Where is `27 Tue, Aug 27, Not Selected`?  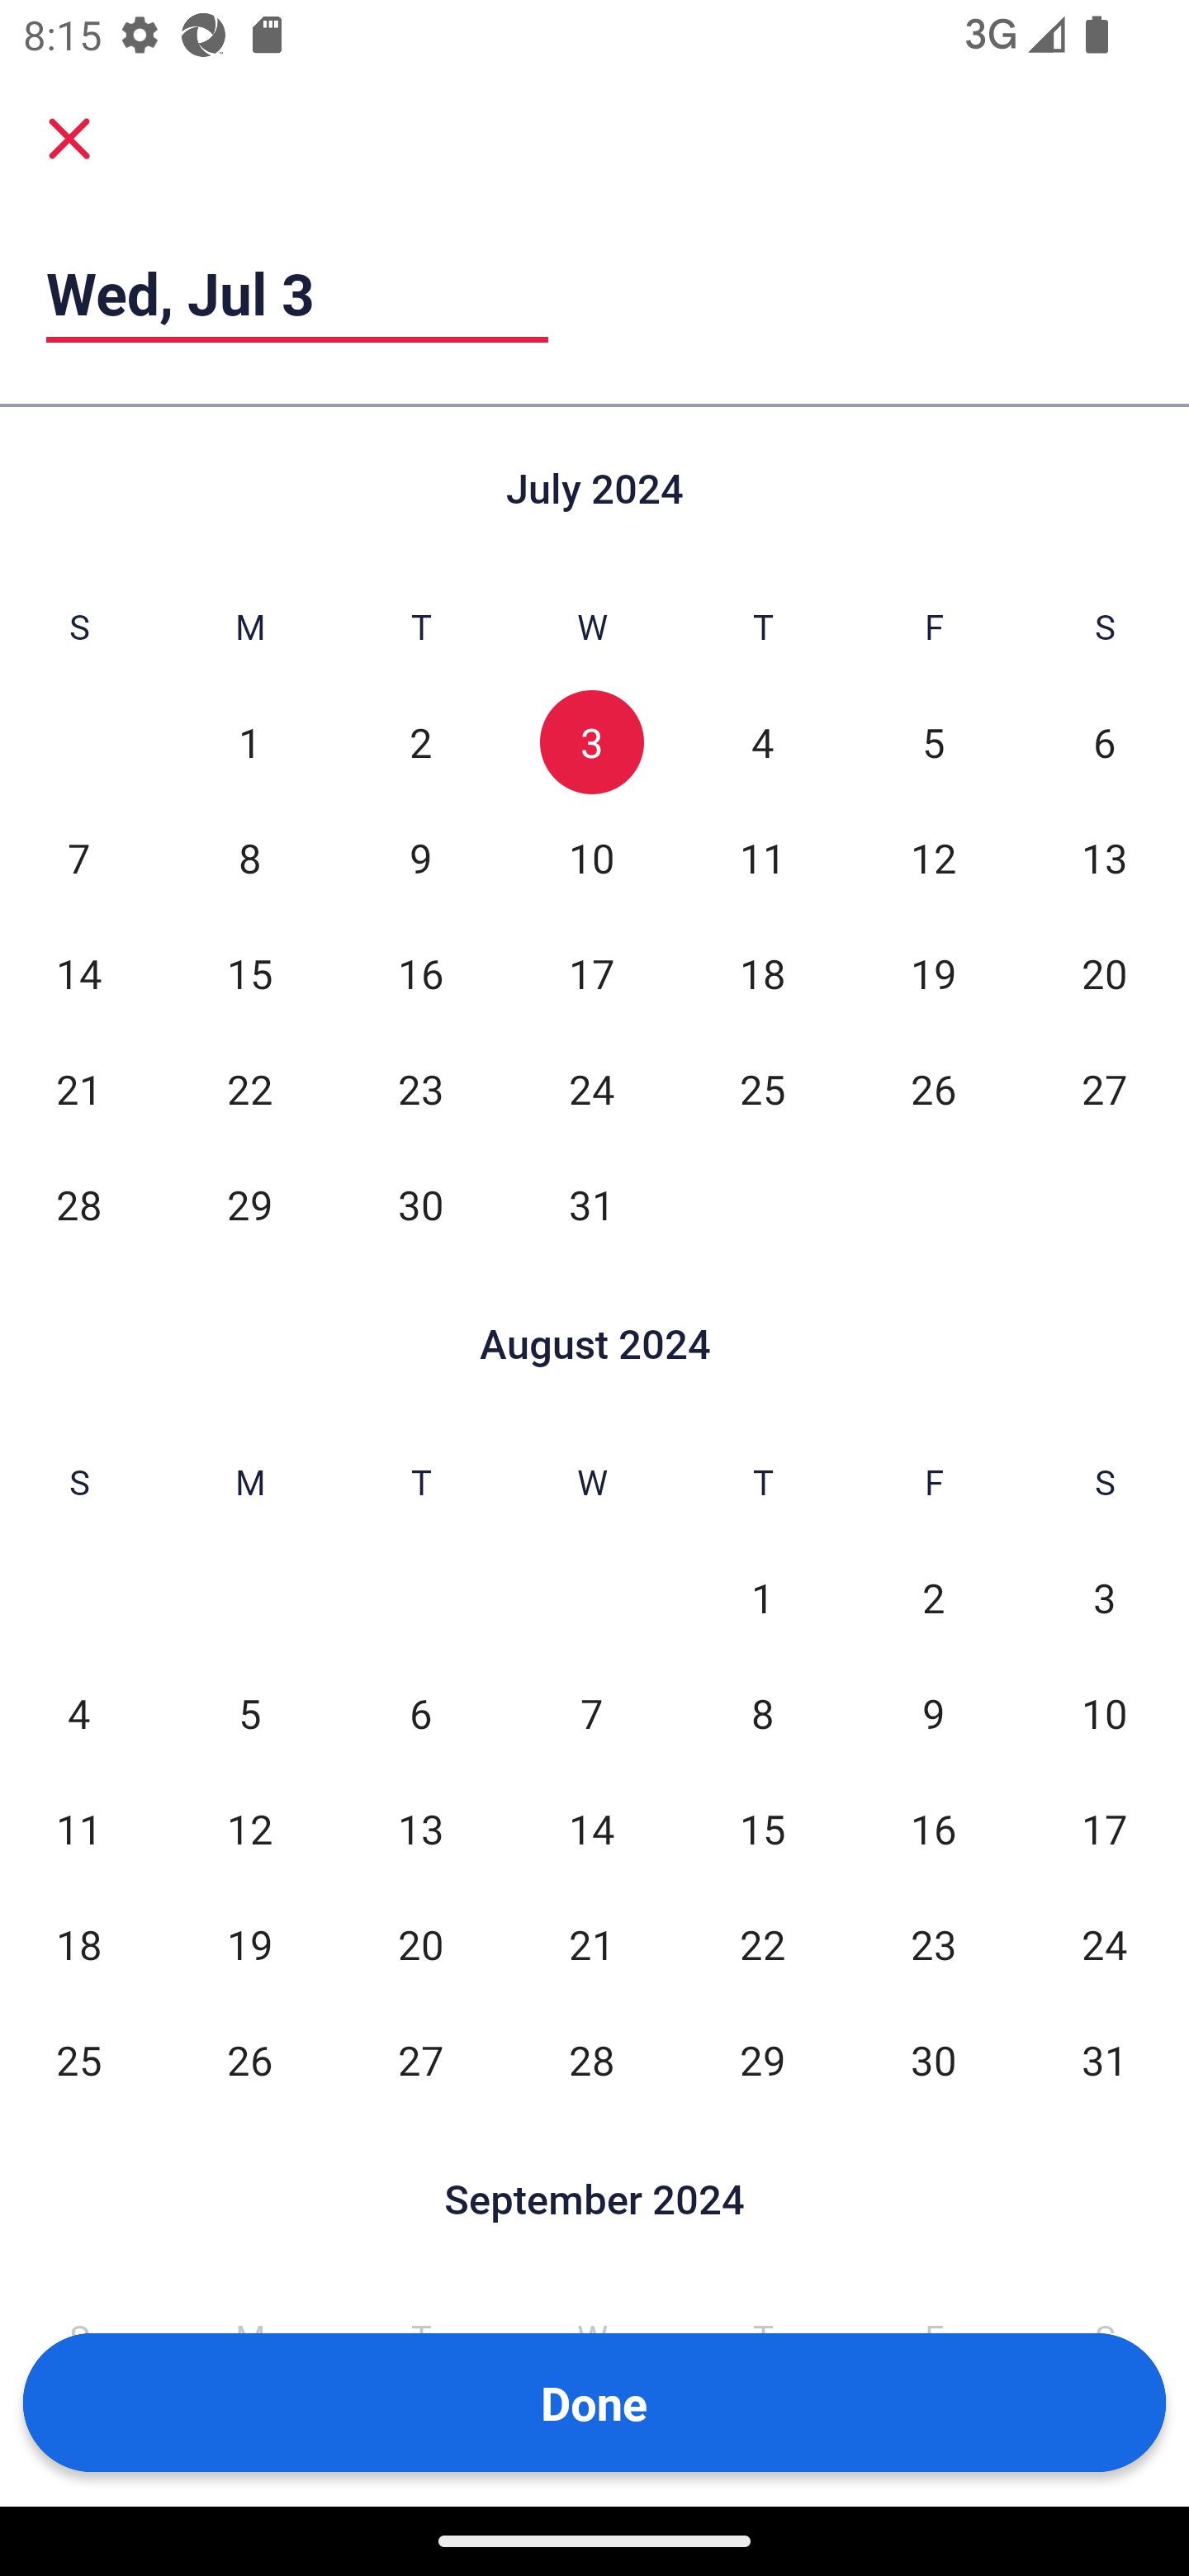 27 Tue, Aug 27, Not Selected is located at coordinates (421, 2059).